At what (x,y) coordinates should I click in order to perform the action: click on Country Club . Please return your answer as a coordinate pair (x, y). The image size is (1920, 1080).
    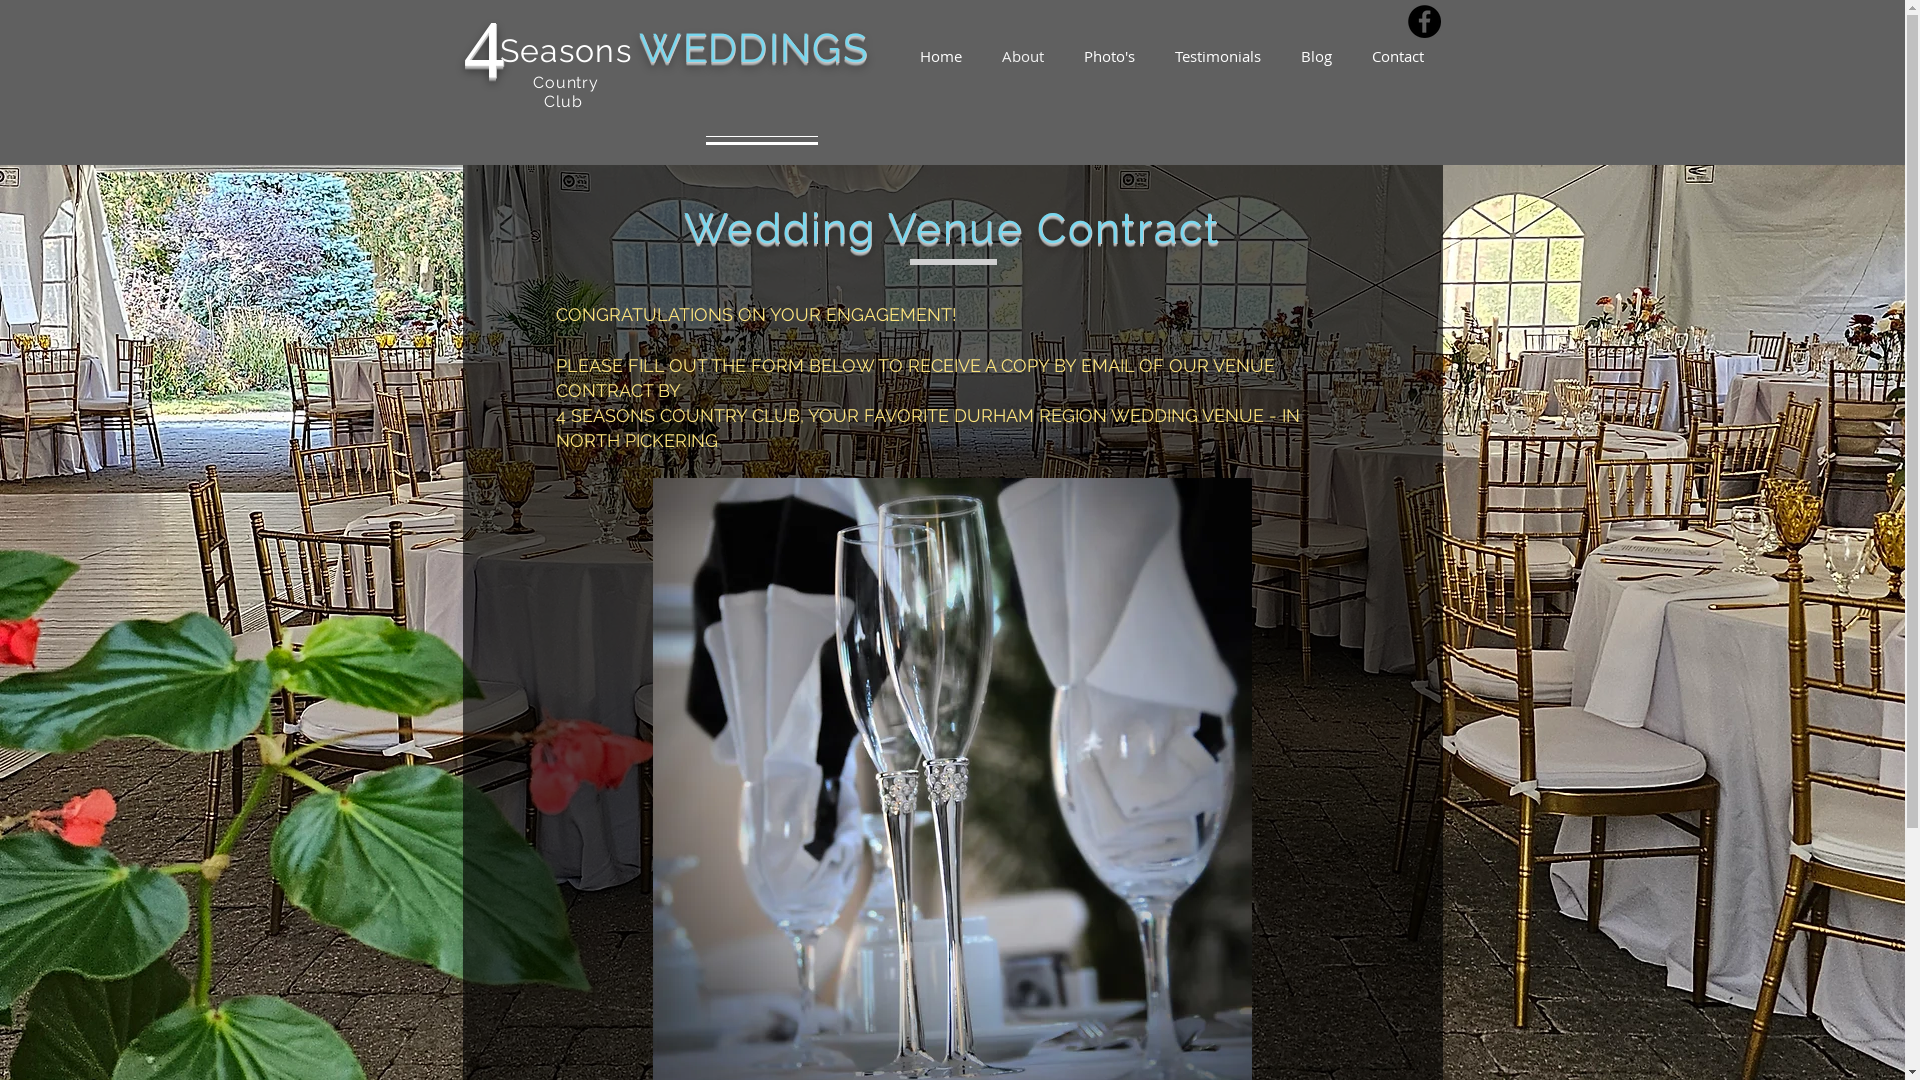
    Looking at the image, I should click on (566, 92).